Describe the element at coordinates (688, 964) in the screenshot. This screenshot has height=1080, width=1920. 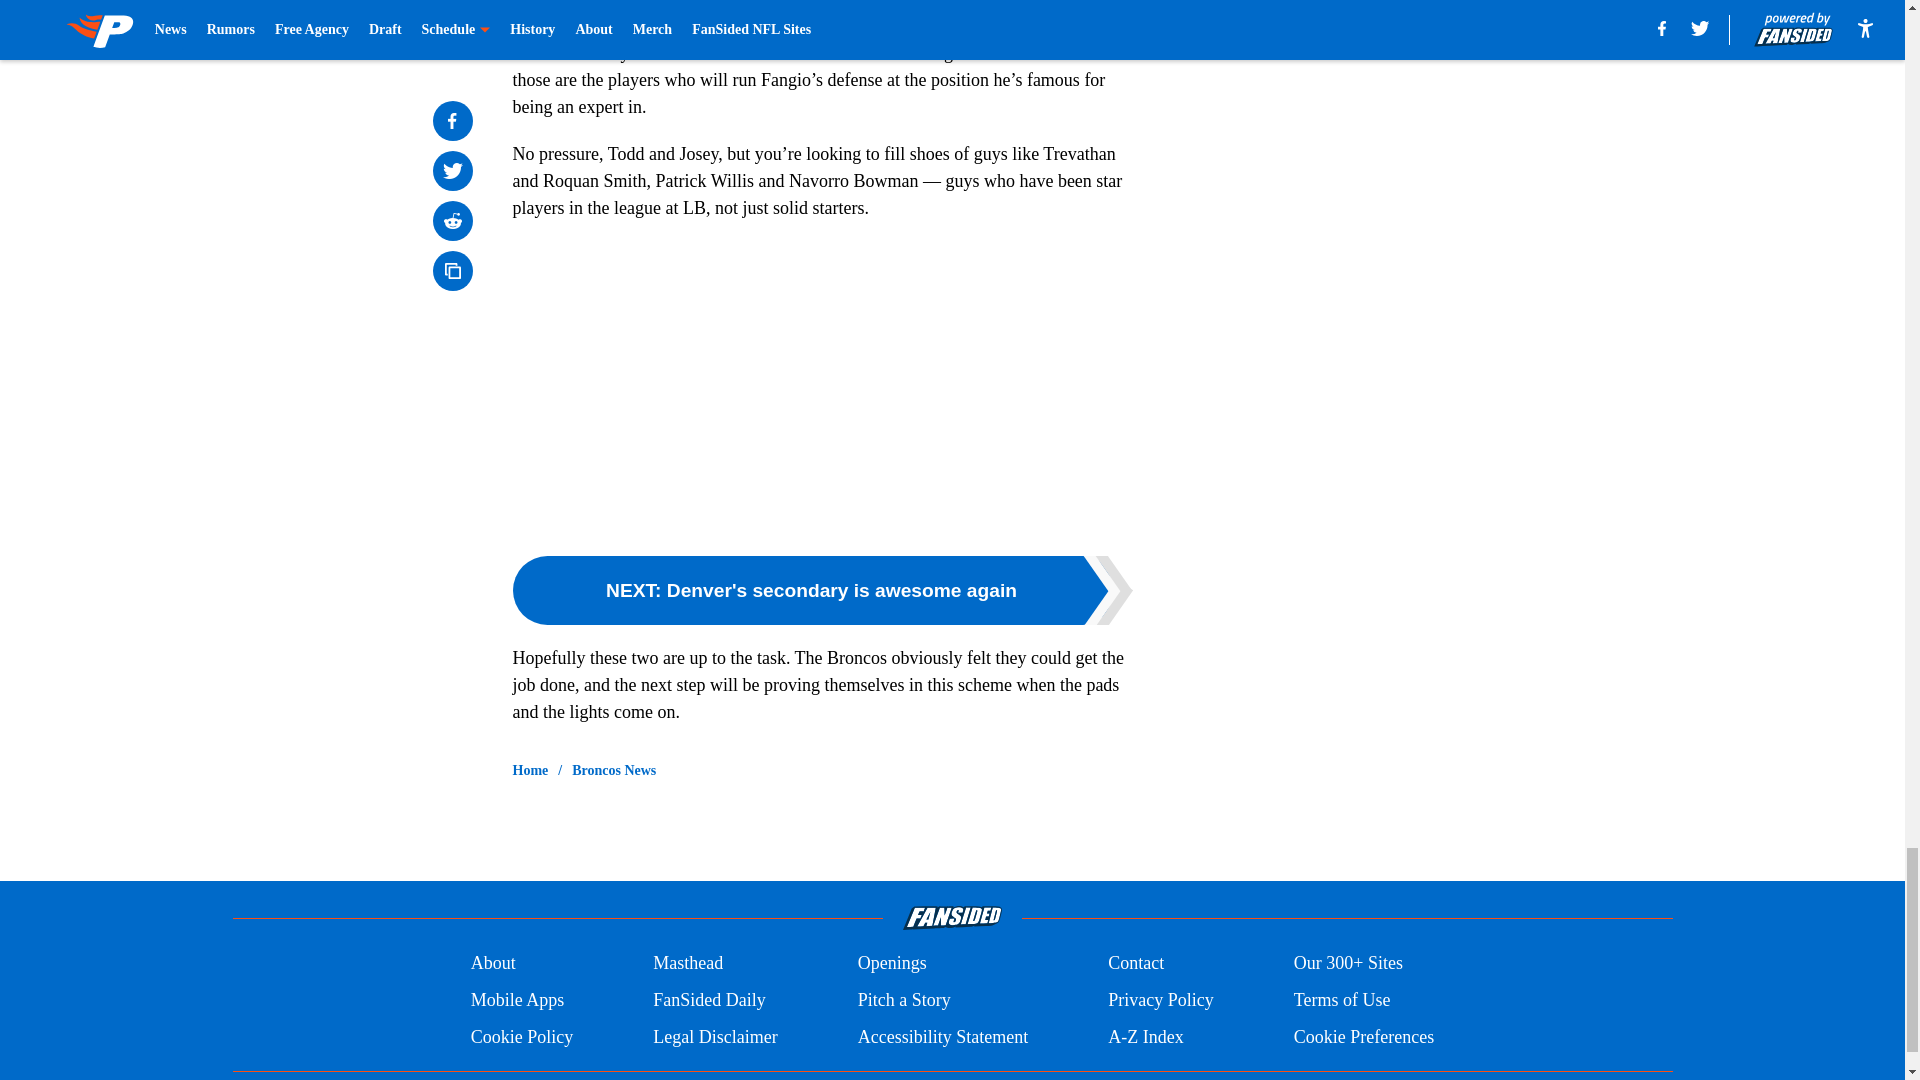
I see `Masthead` at that location.